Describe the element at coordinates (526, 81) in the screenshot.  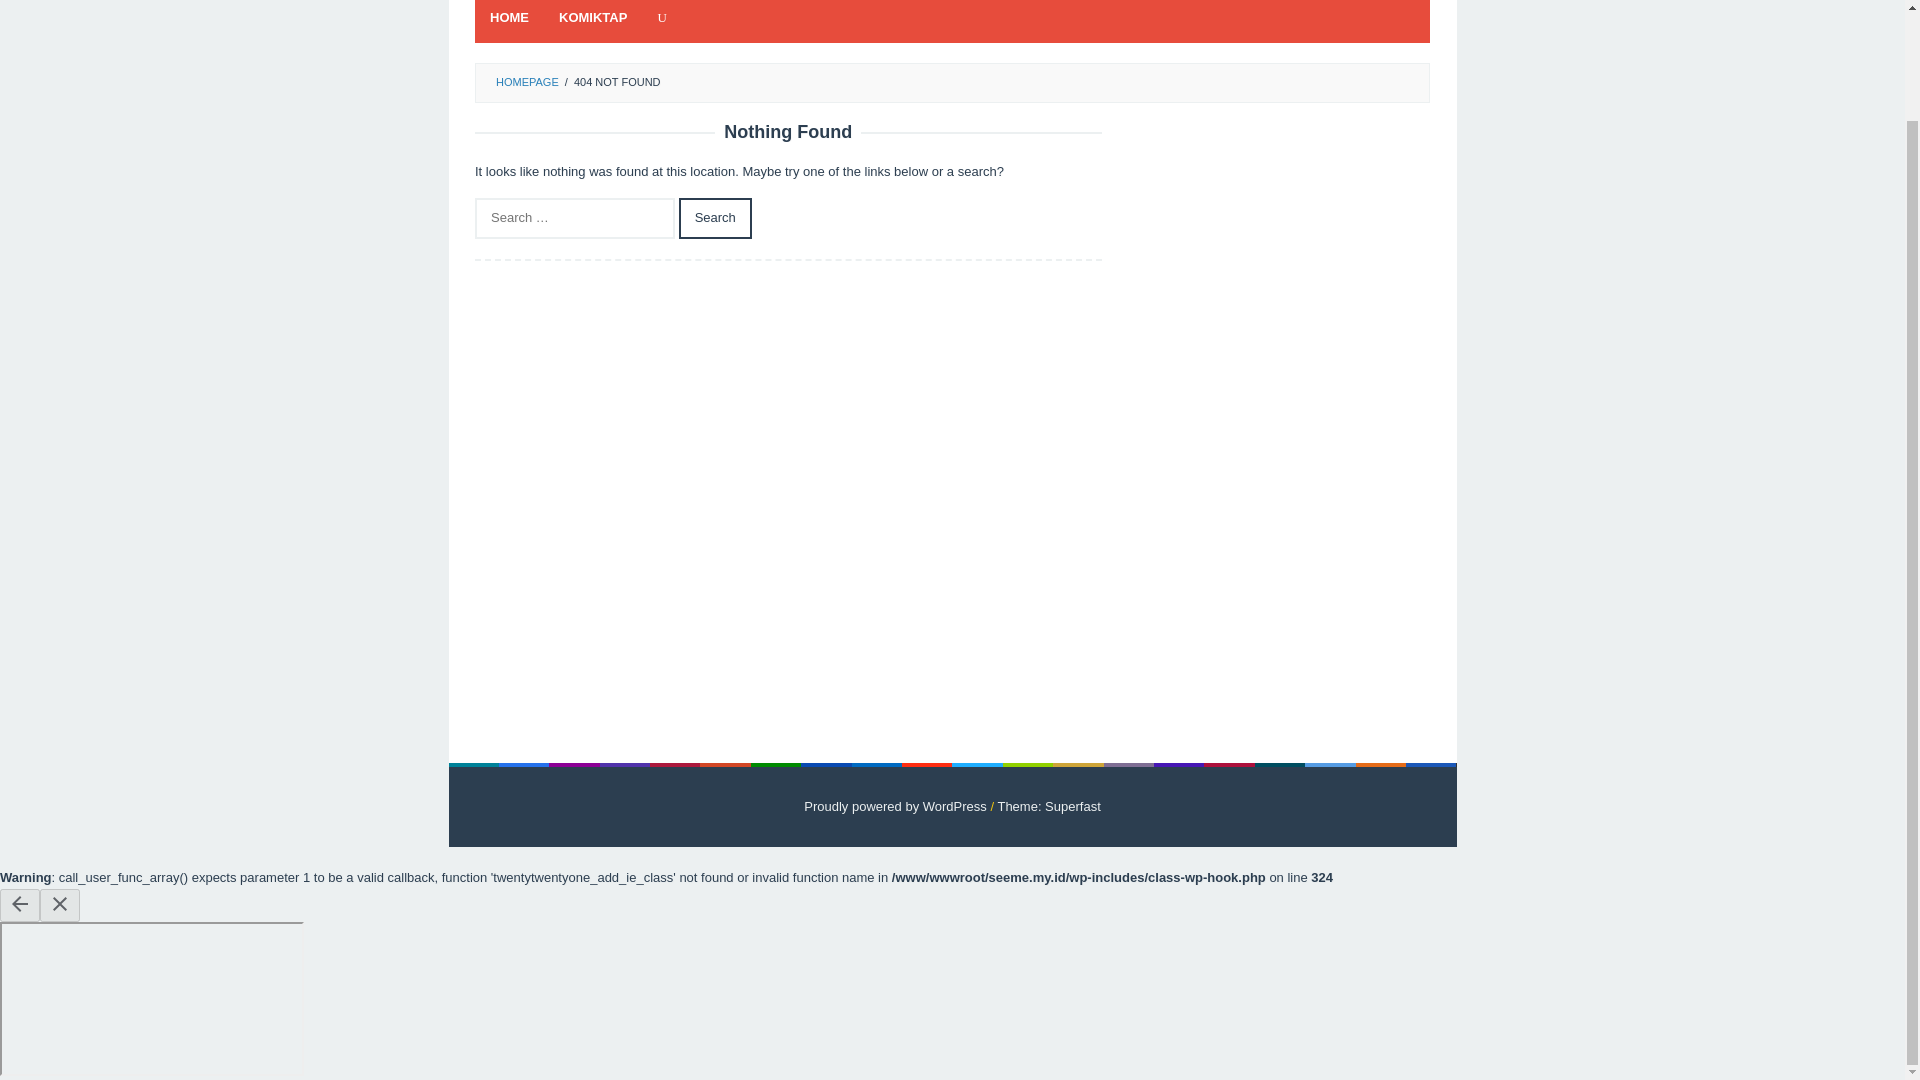
I see `HOMEPAGE` at that location.